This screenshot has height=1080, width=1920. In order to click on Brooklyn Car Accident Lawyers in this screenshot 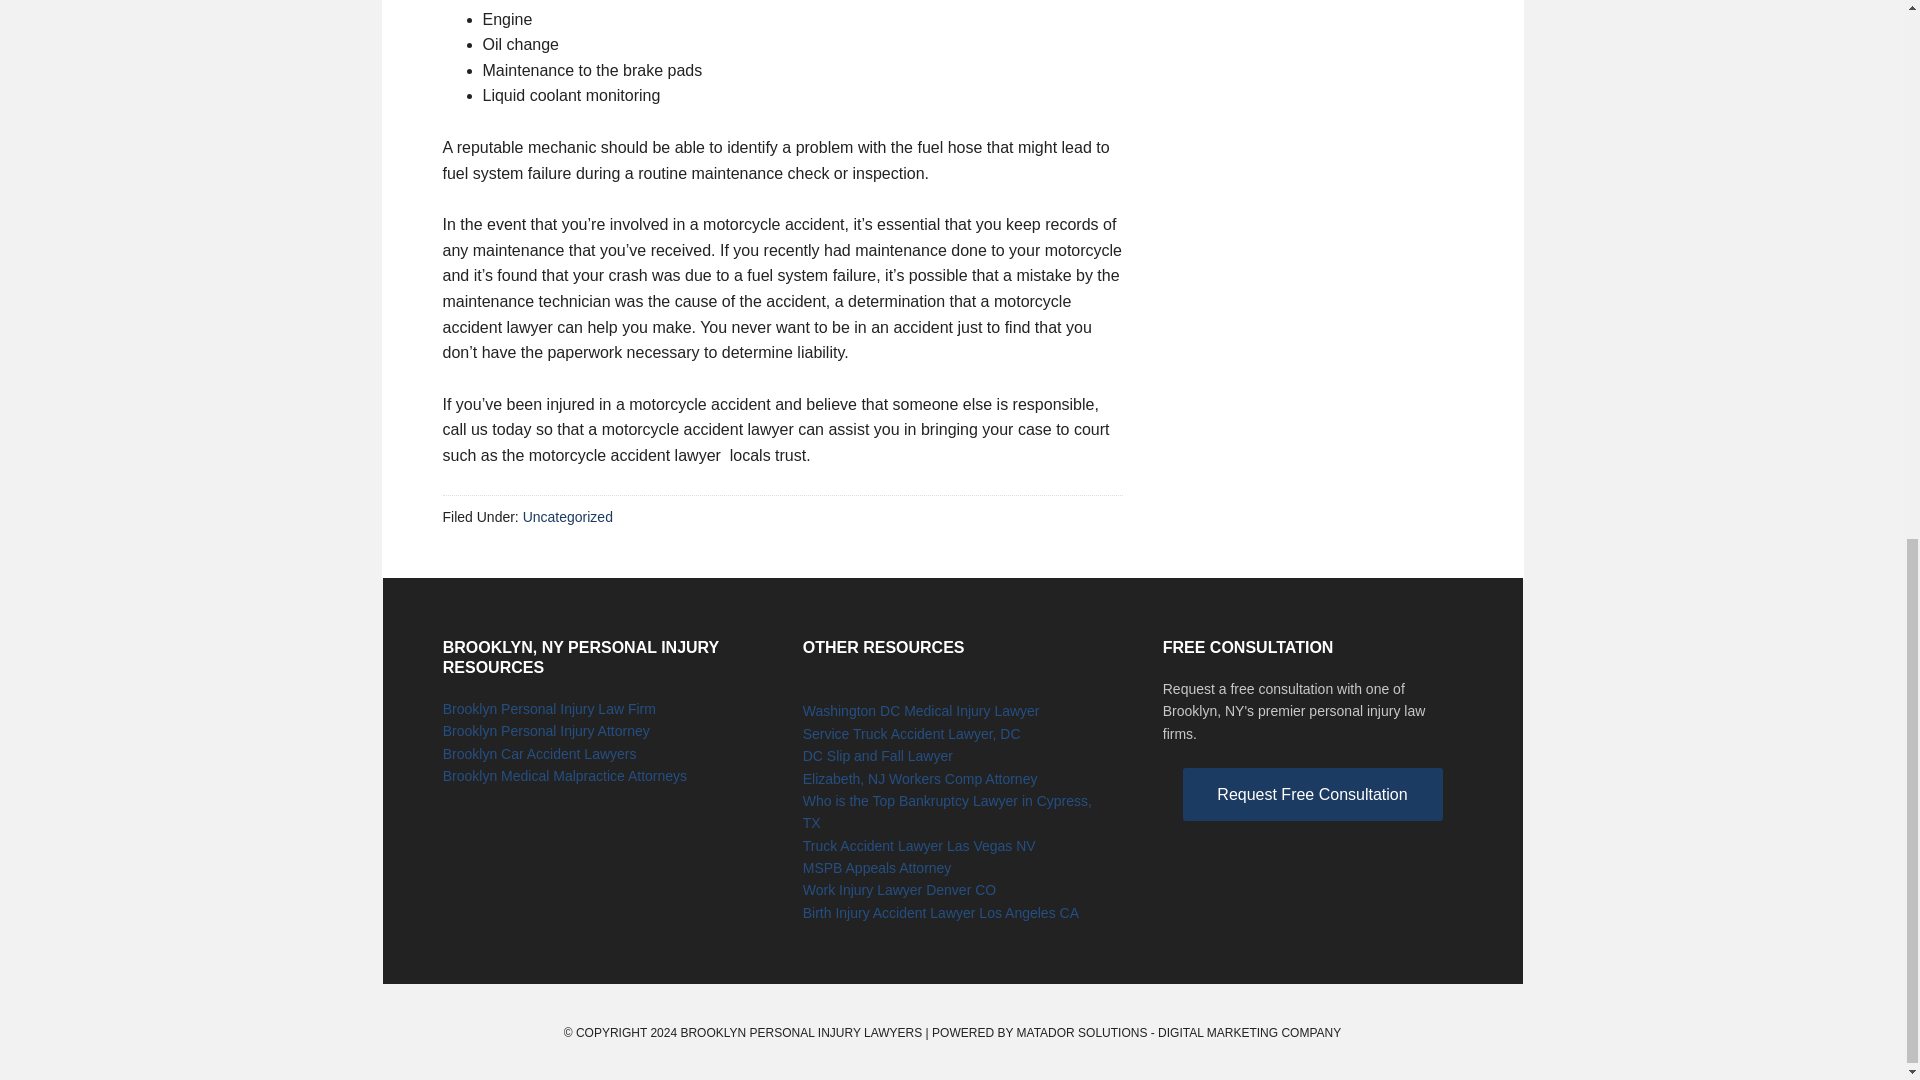, I will do `click(540, 754)`.